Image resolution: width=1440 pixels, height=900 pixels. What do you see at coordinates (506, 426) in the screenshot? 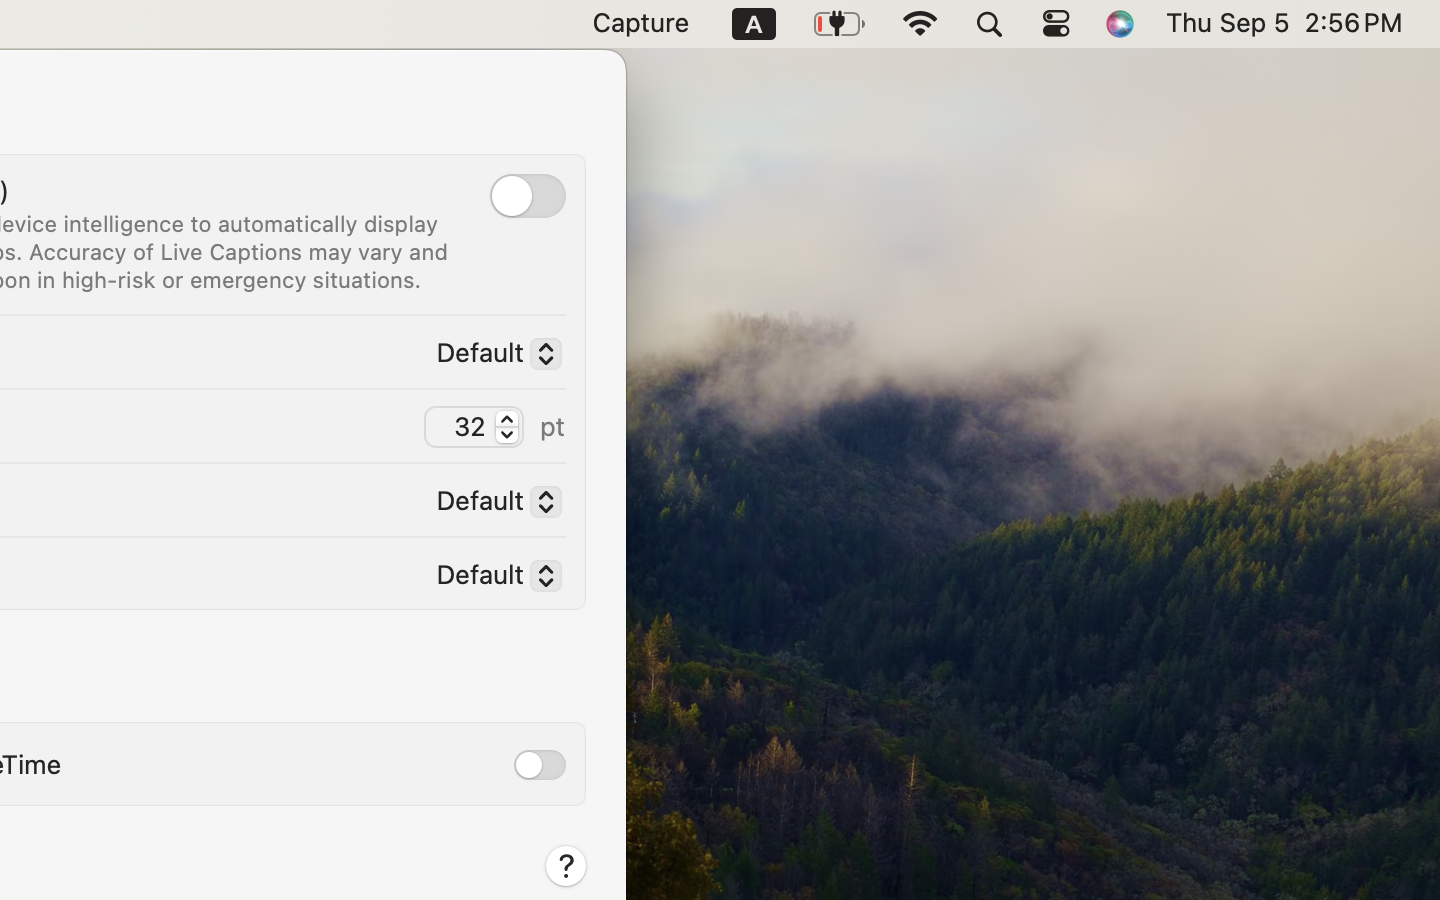
I see `32.0` at bounding box center [506, 426].